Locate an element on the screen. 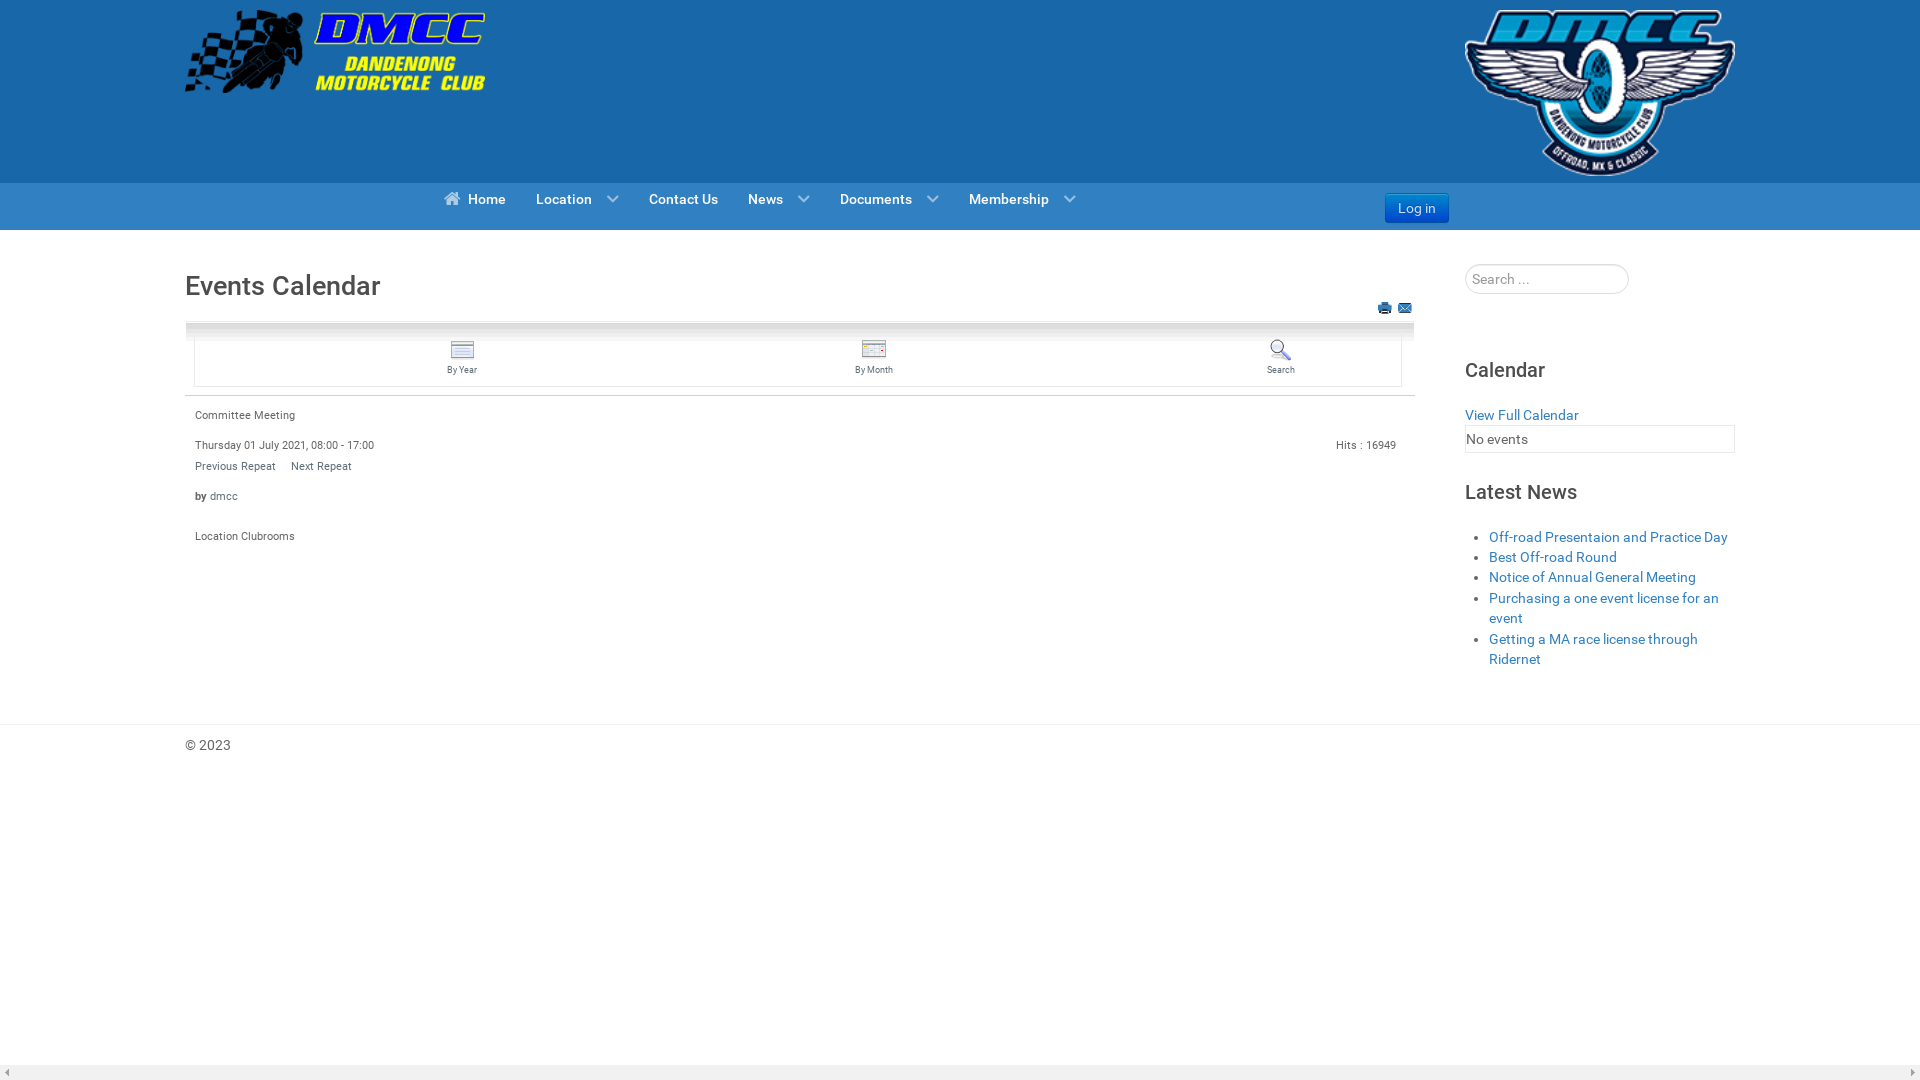 This screenshot has width=1920, height=1080. Location is located at coordinates (578, 198).